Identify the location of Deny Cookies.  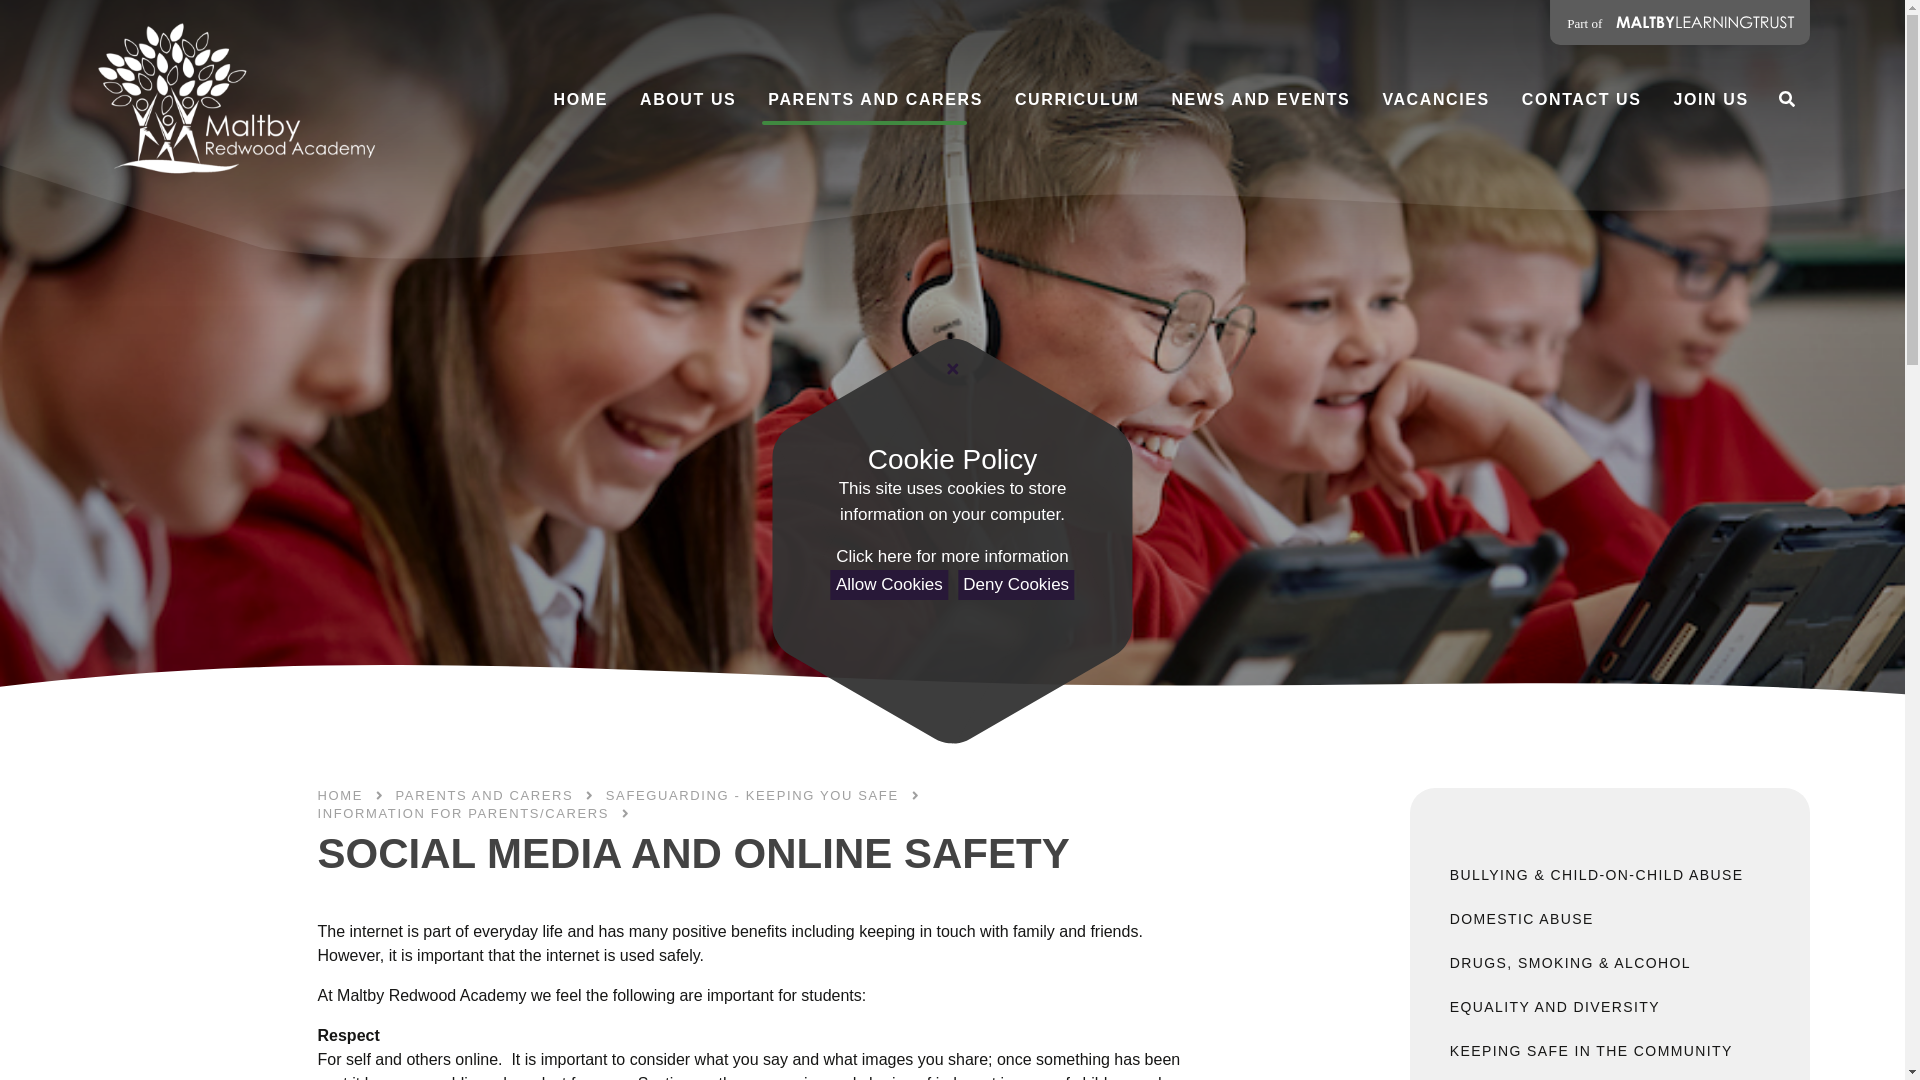
(1016, 585).